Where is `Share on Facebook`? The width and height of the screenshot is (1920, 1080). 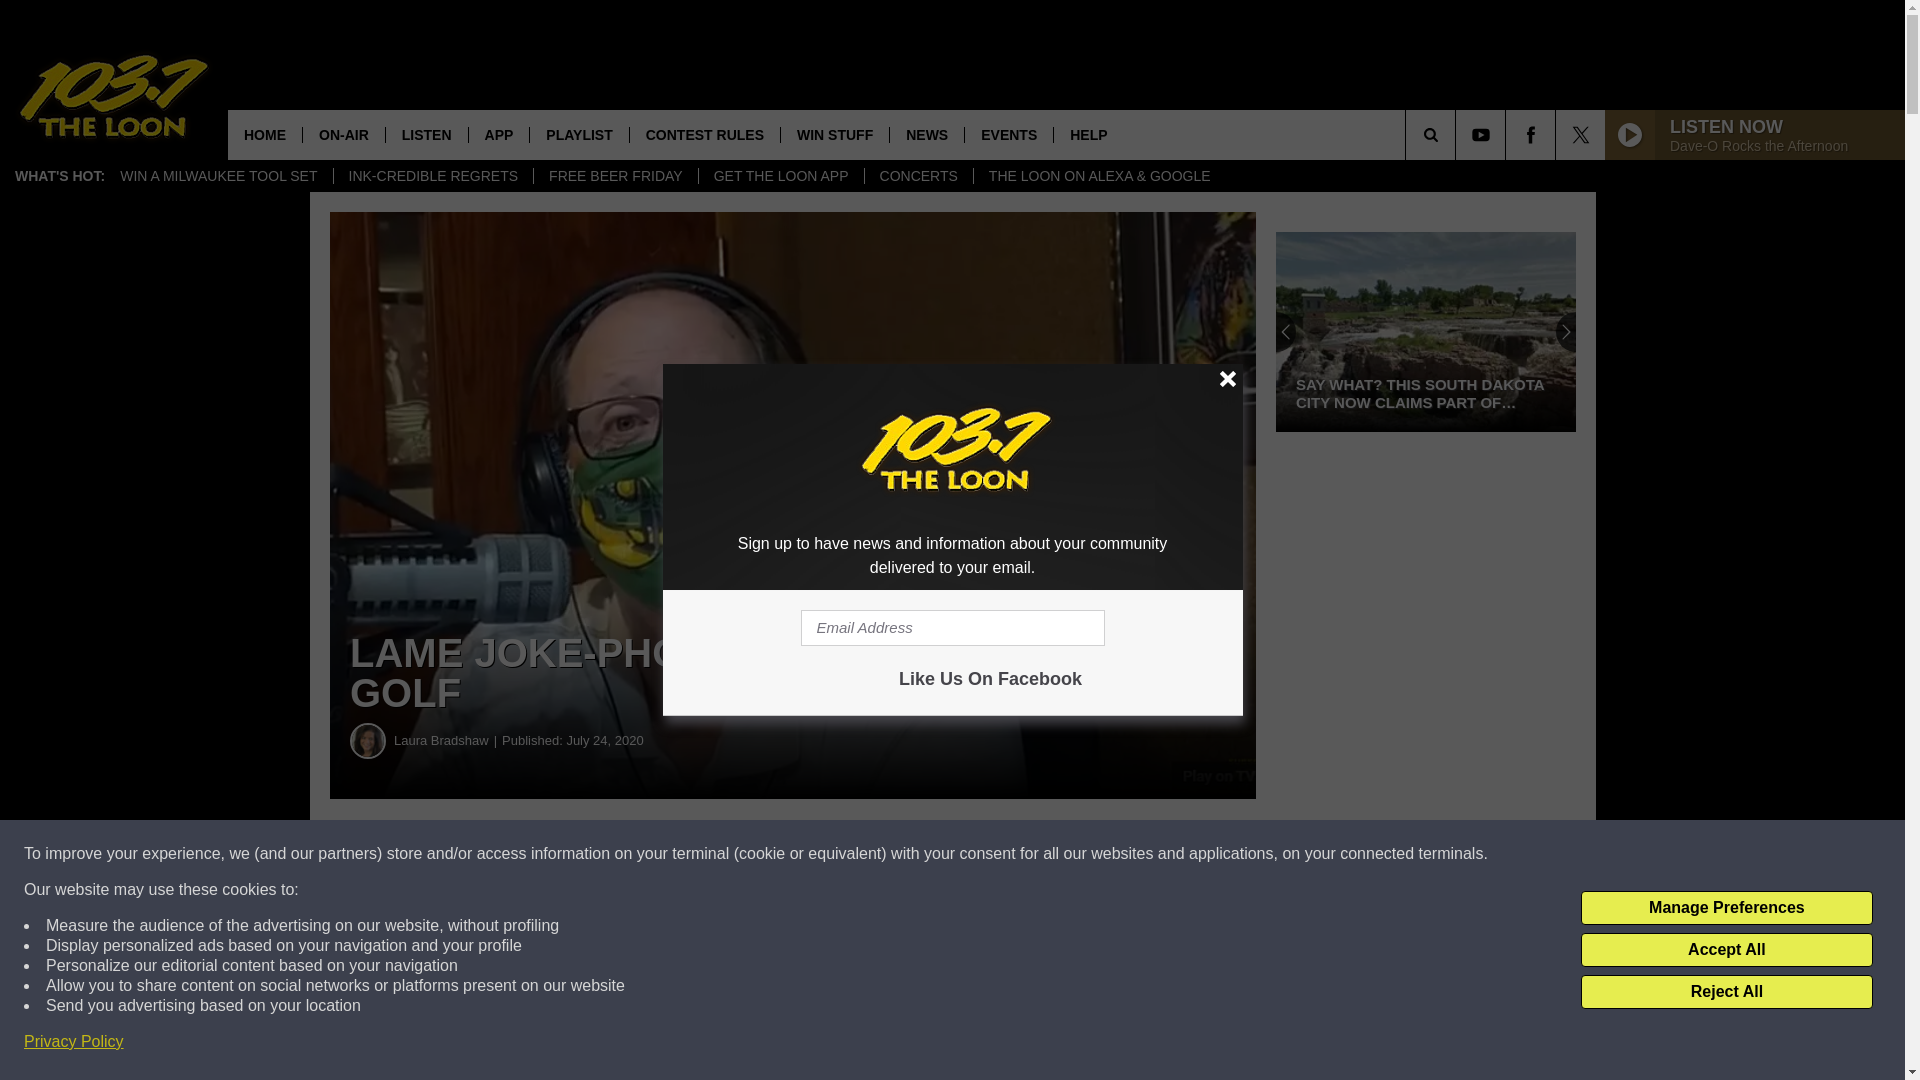
Share on Facebook is located at coordinates (608, 854).